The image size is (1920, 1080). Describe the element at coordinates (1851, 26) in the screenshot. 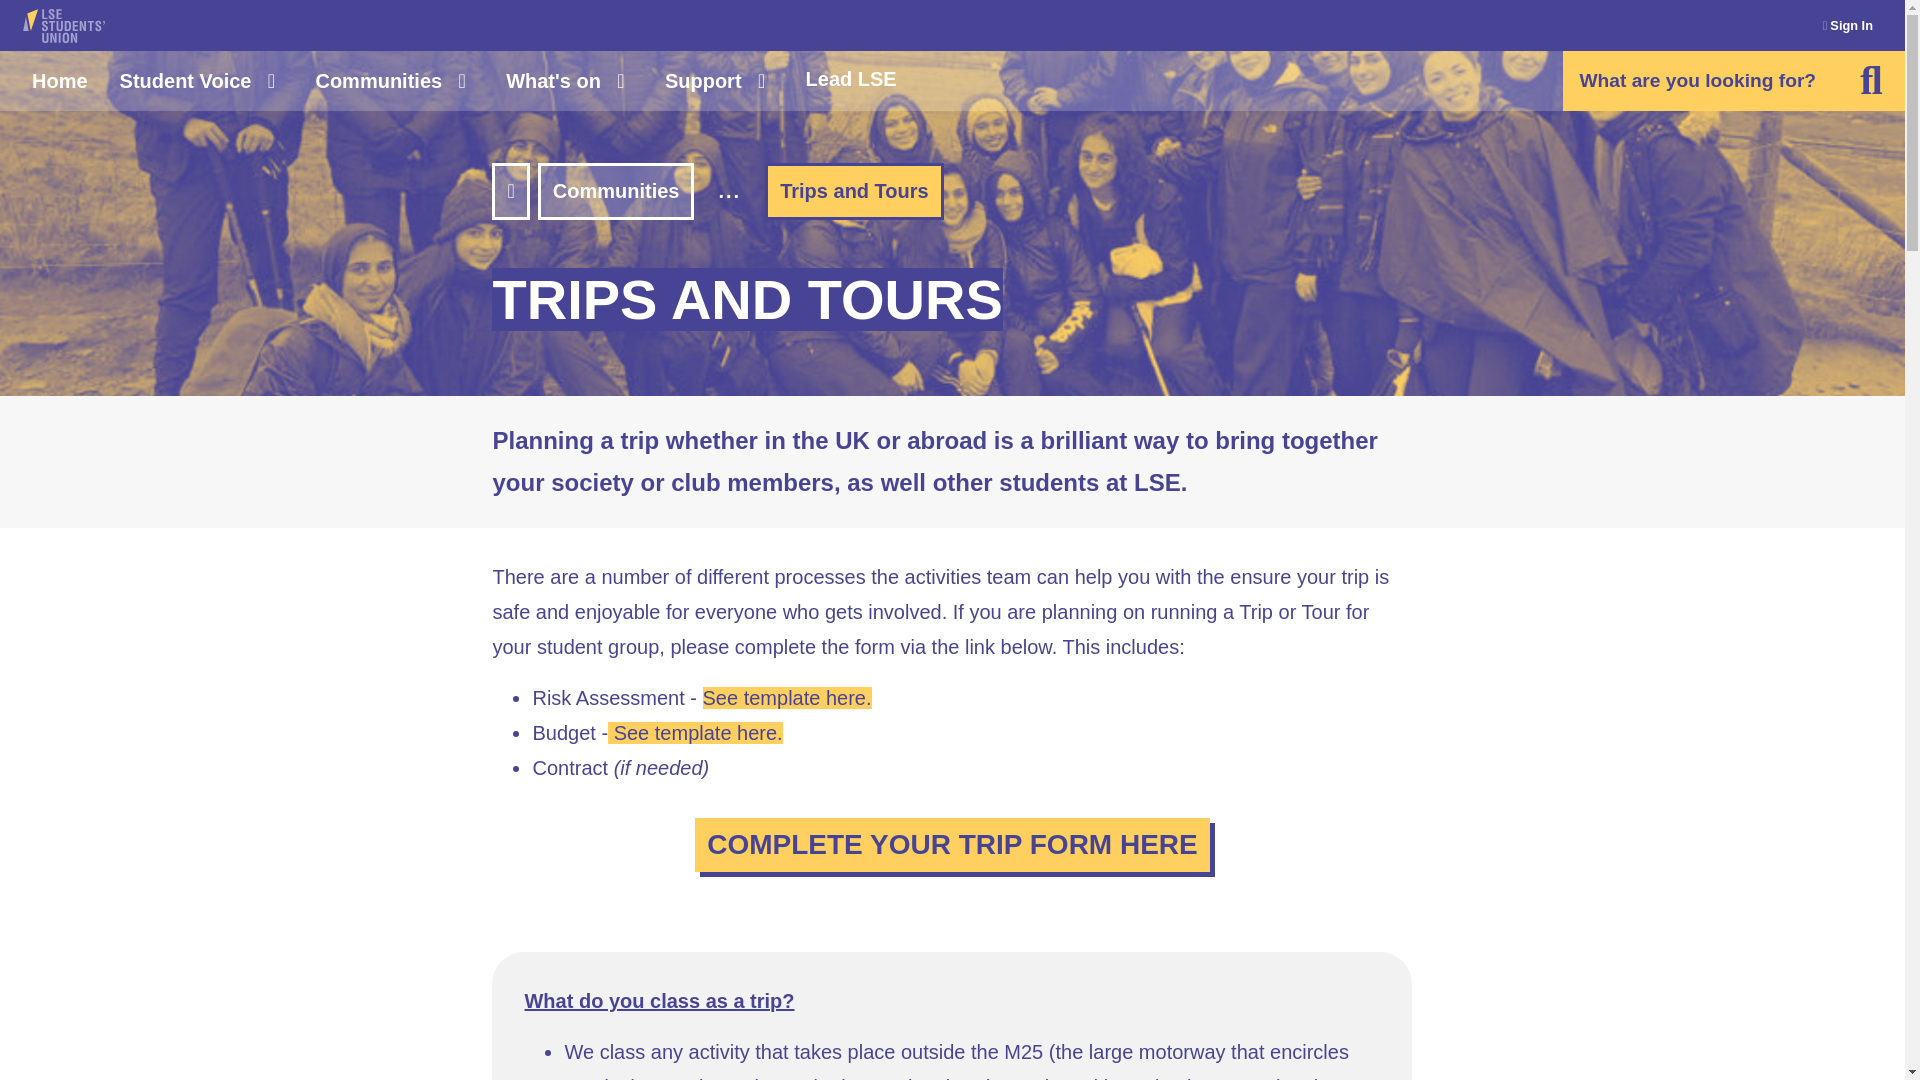

I see `Sign In` at that location.